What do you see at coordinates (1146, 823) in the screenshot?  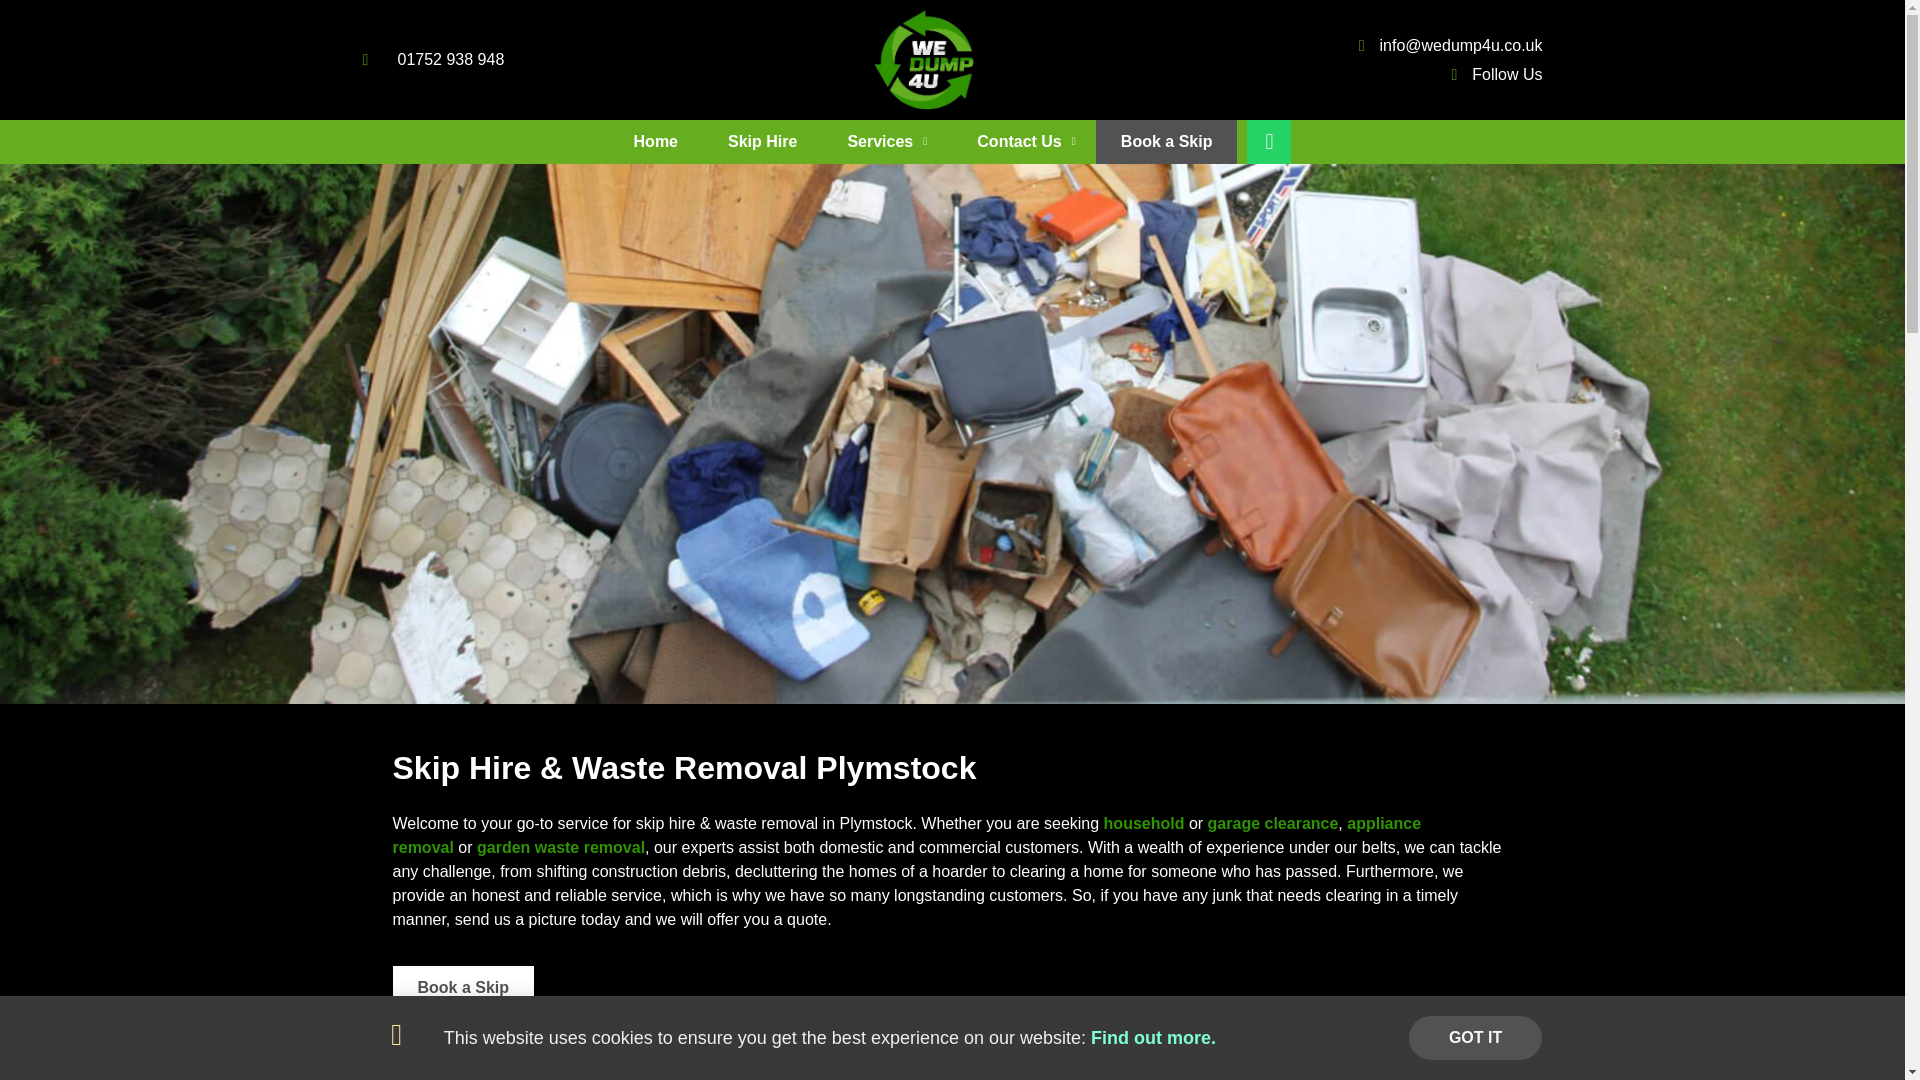 I see `household ` at bounding box center [1146, 823].